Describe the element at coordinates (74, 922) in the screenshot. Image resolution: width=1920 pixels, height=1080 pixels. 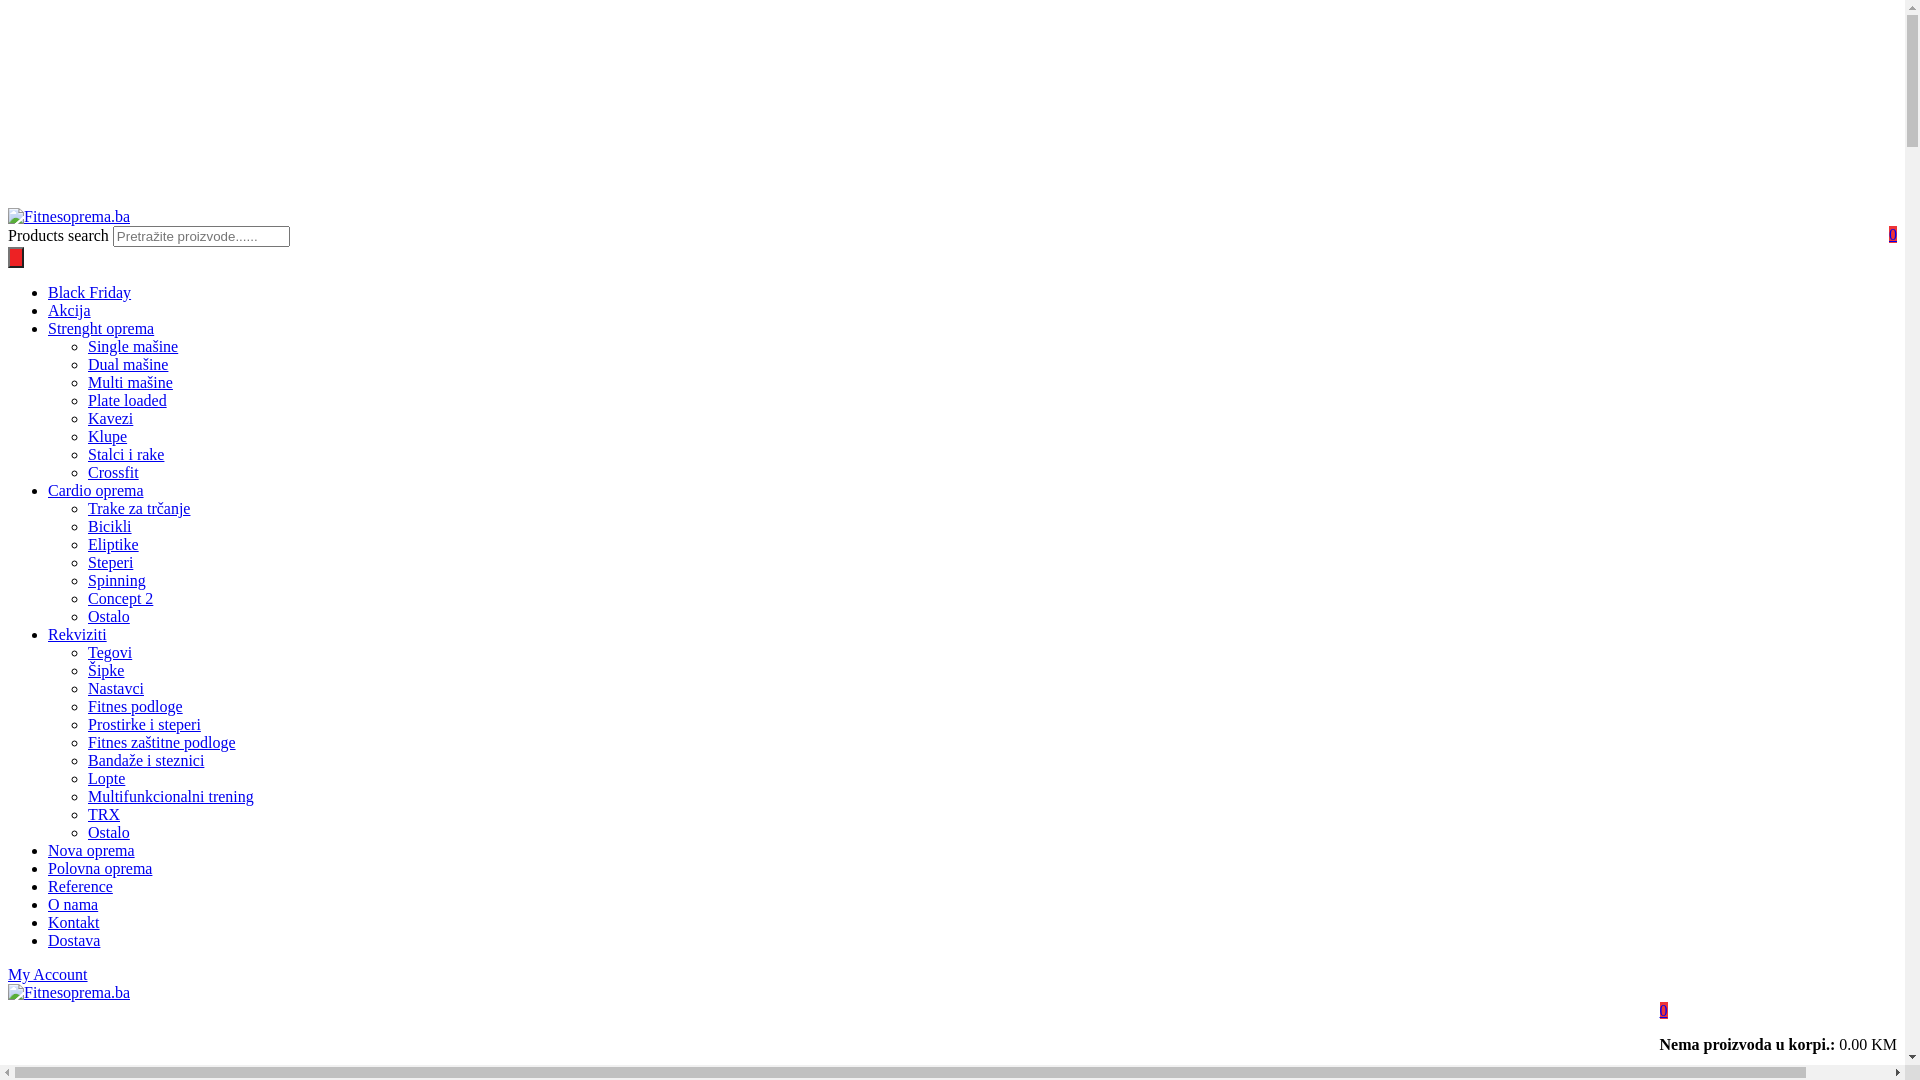
I see `Kontakt` at that location.